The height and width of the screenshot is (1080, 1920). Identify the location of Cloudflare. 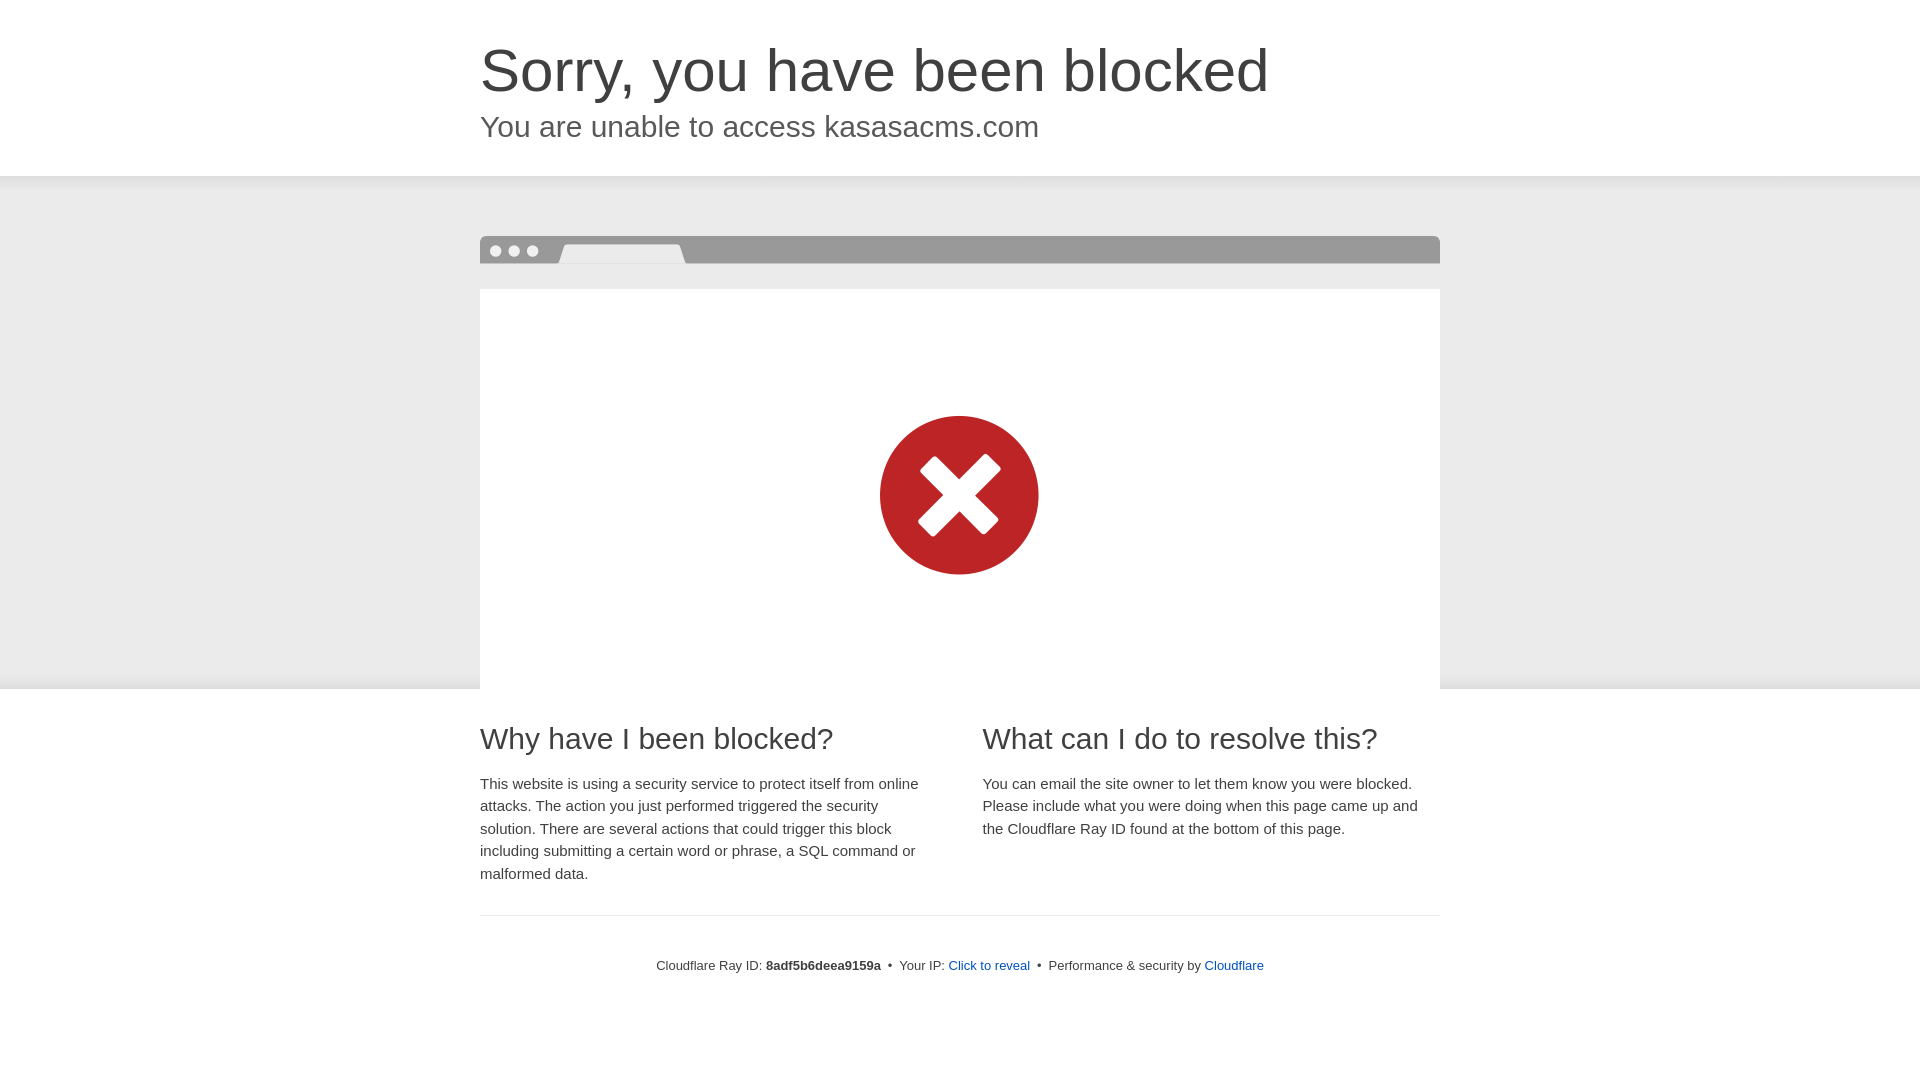
(1234, 965).